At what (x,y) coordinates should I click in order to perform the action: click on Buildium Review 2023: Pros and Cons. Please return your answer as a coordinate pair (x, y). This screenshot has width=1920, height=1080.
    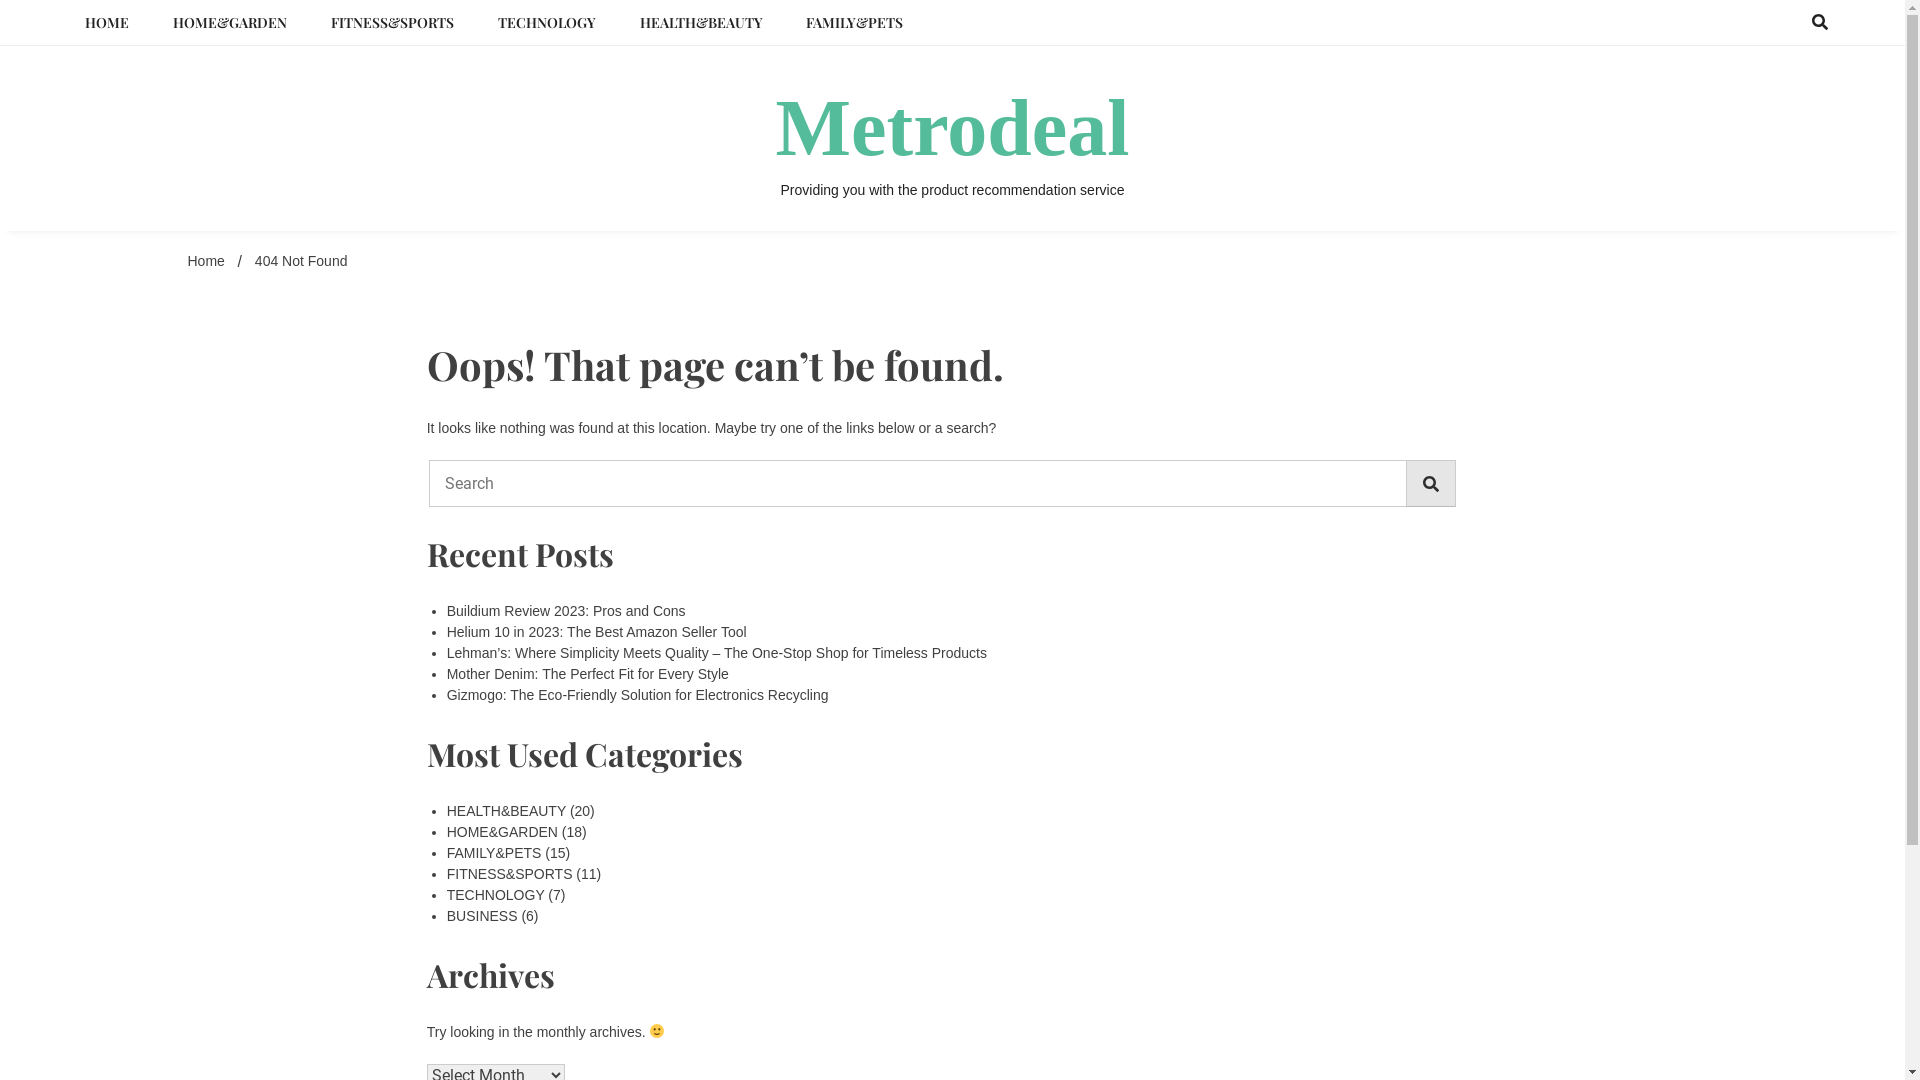
    Looking at the image, I should click on (566, 611).